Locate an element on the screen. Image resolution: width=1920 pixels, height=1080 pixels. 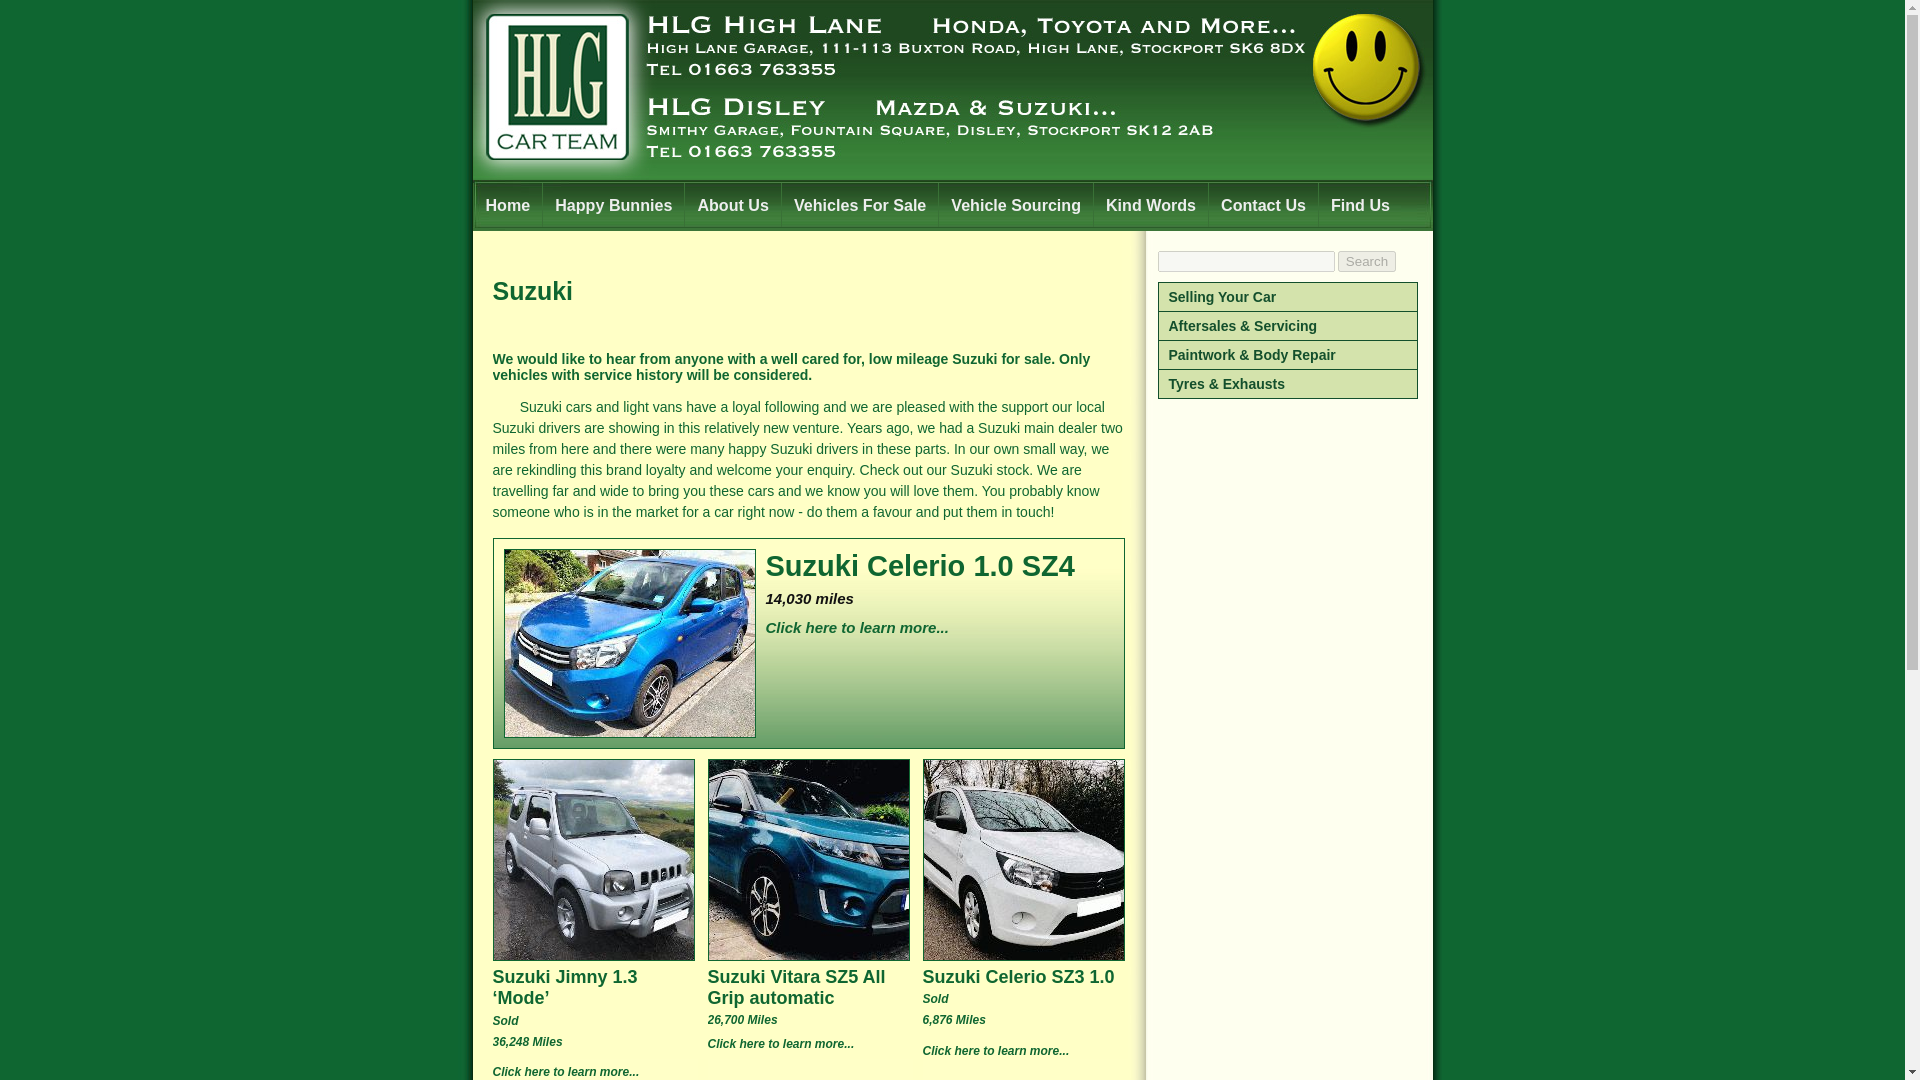
Click here to learn more... is located at coordinates (808, 632).